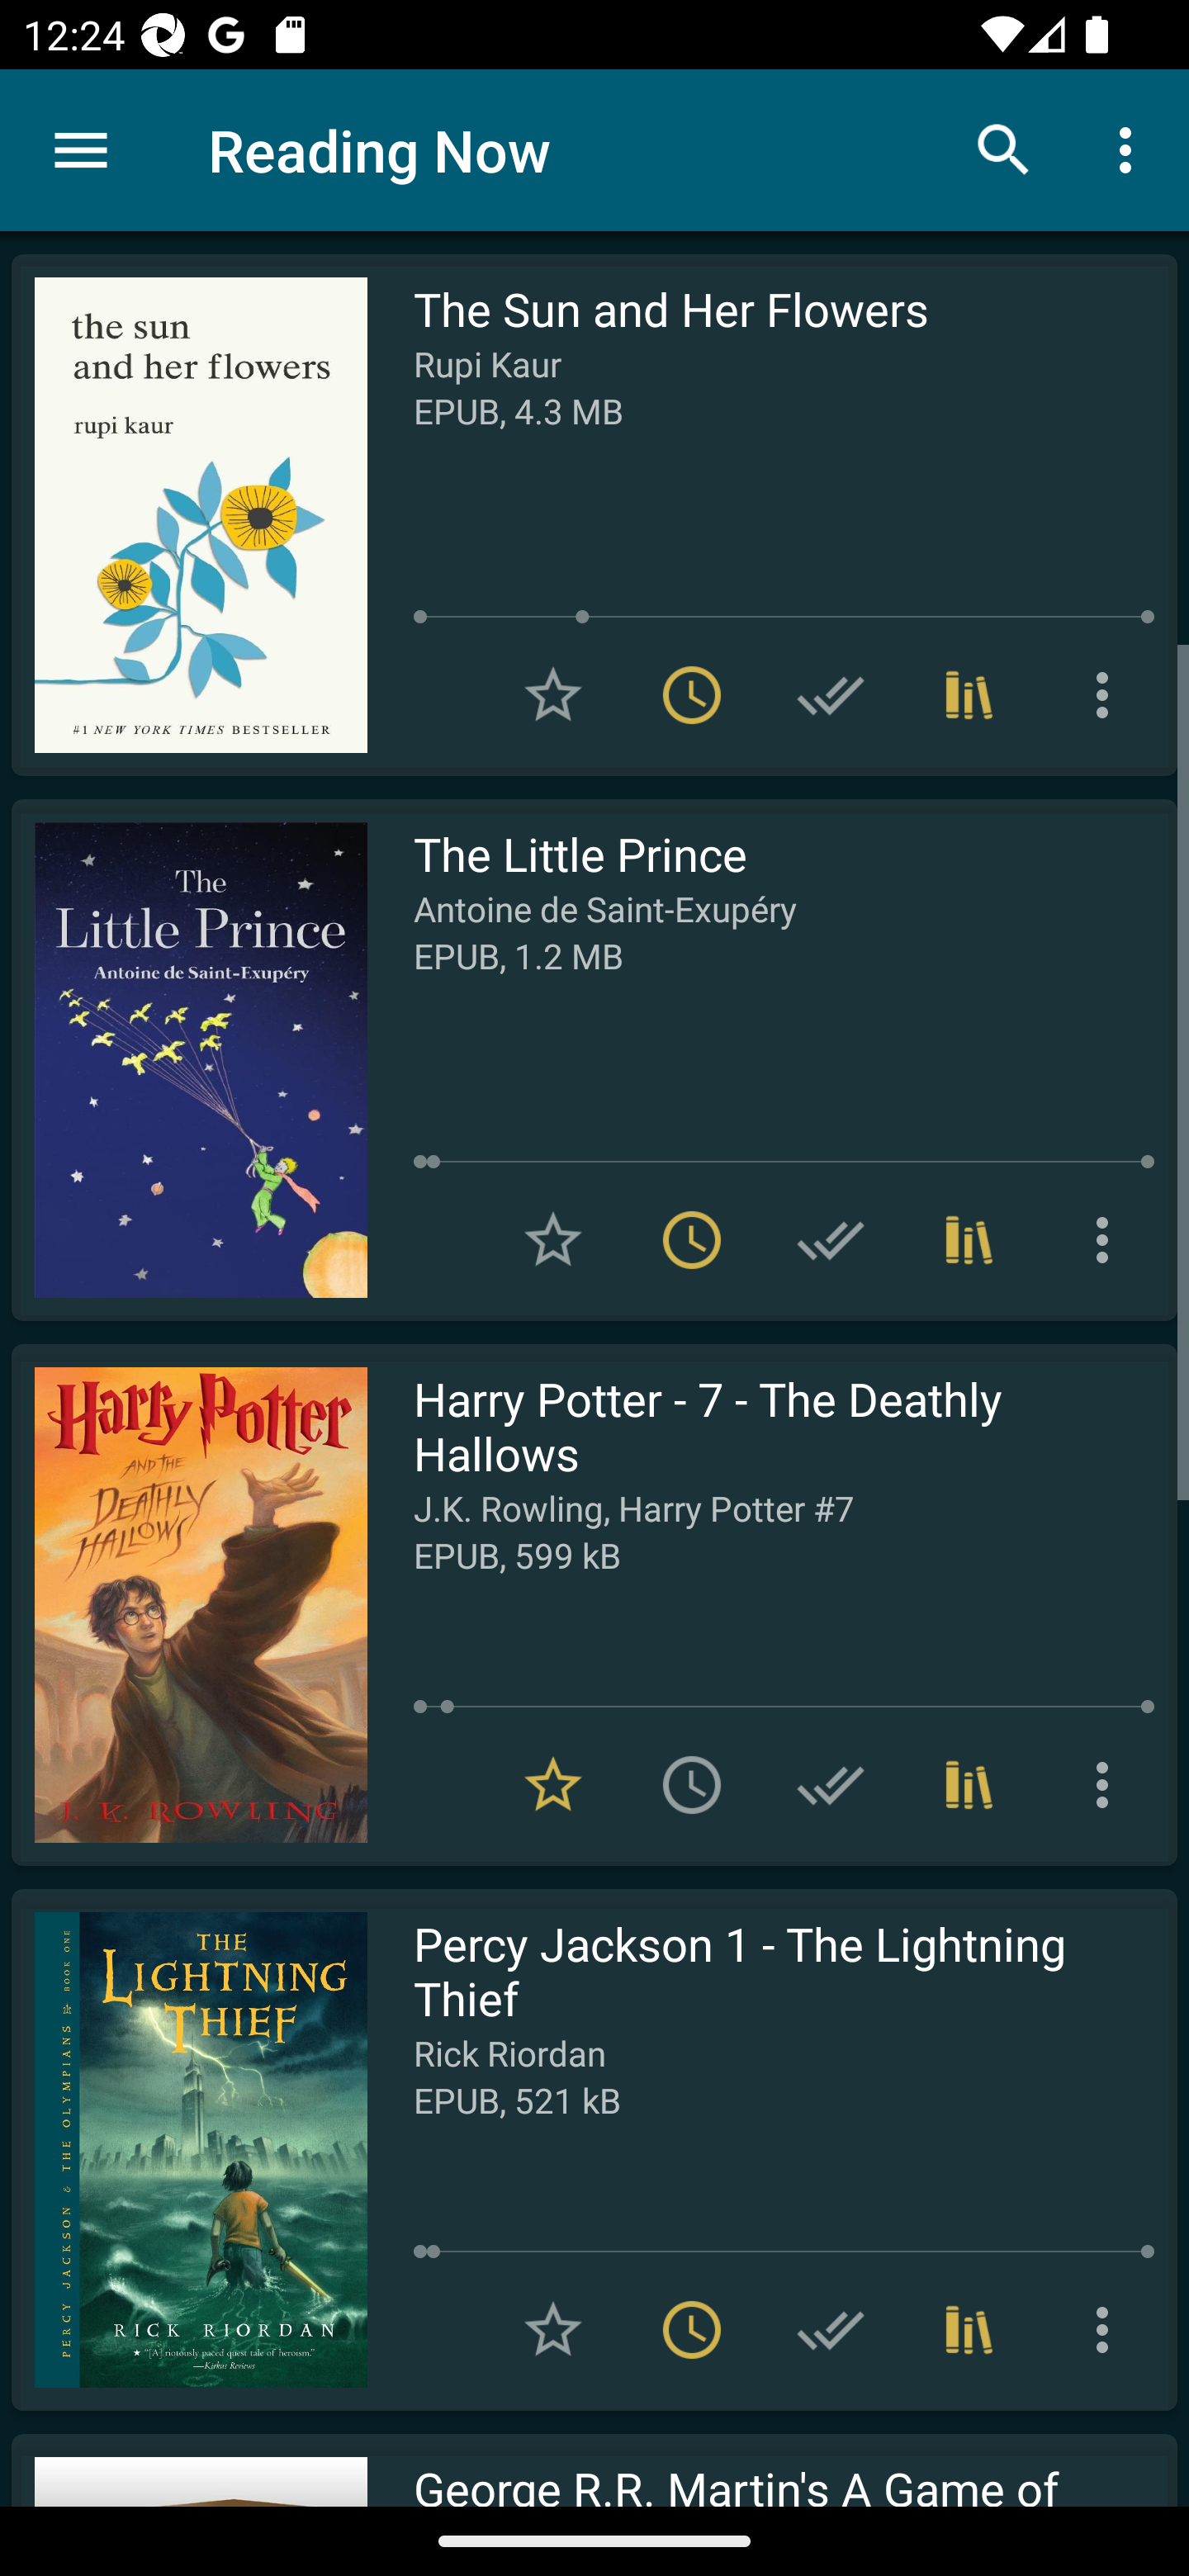 The width and height of the screenshot is (1189, 2576). Describe the element at coordinates (189, 1604) in the screenshot. I see `Read Harry Potter - 7 - The Deathly Hallows` at that location.